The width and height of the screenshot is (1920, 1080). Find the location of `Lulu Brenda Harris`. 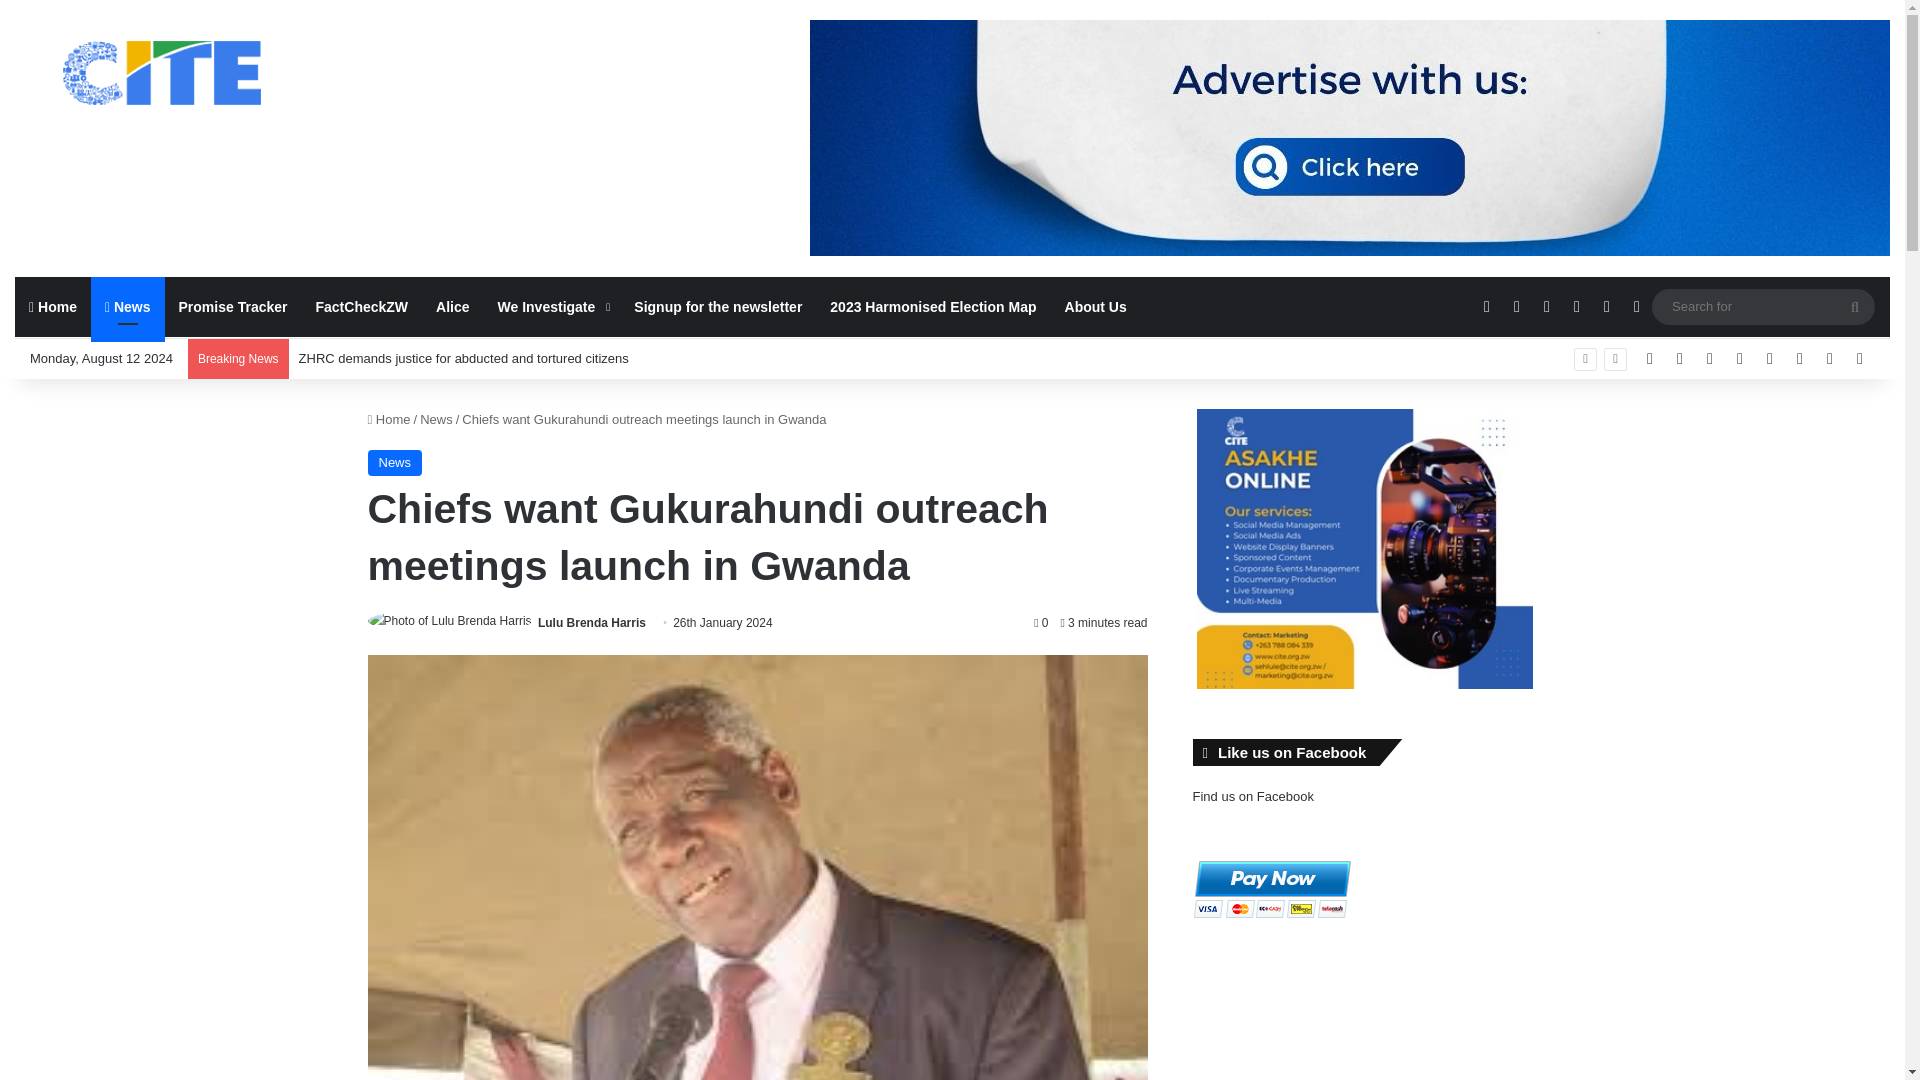

Lulu Brenda Harris is located at coordinates (591, 622).